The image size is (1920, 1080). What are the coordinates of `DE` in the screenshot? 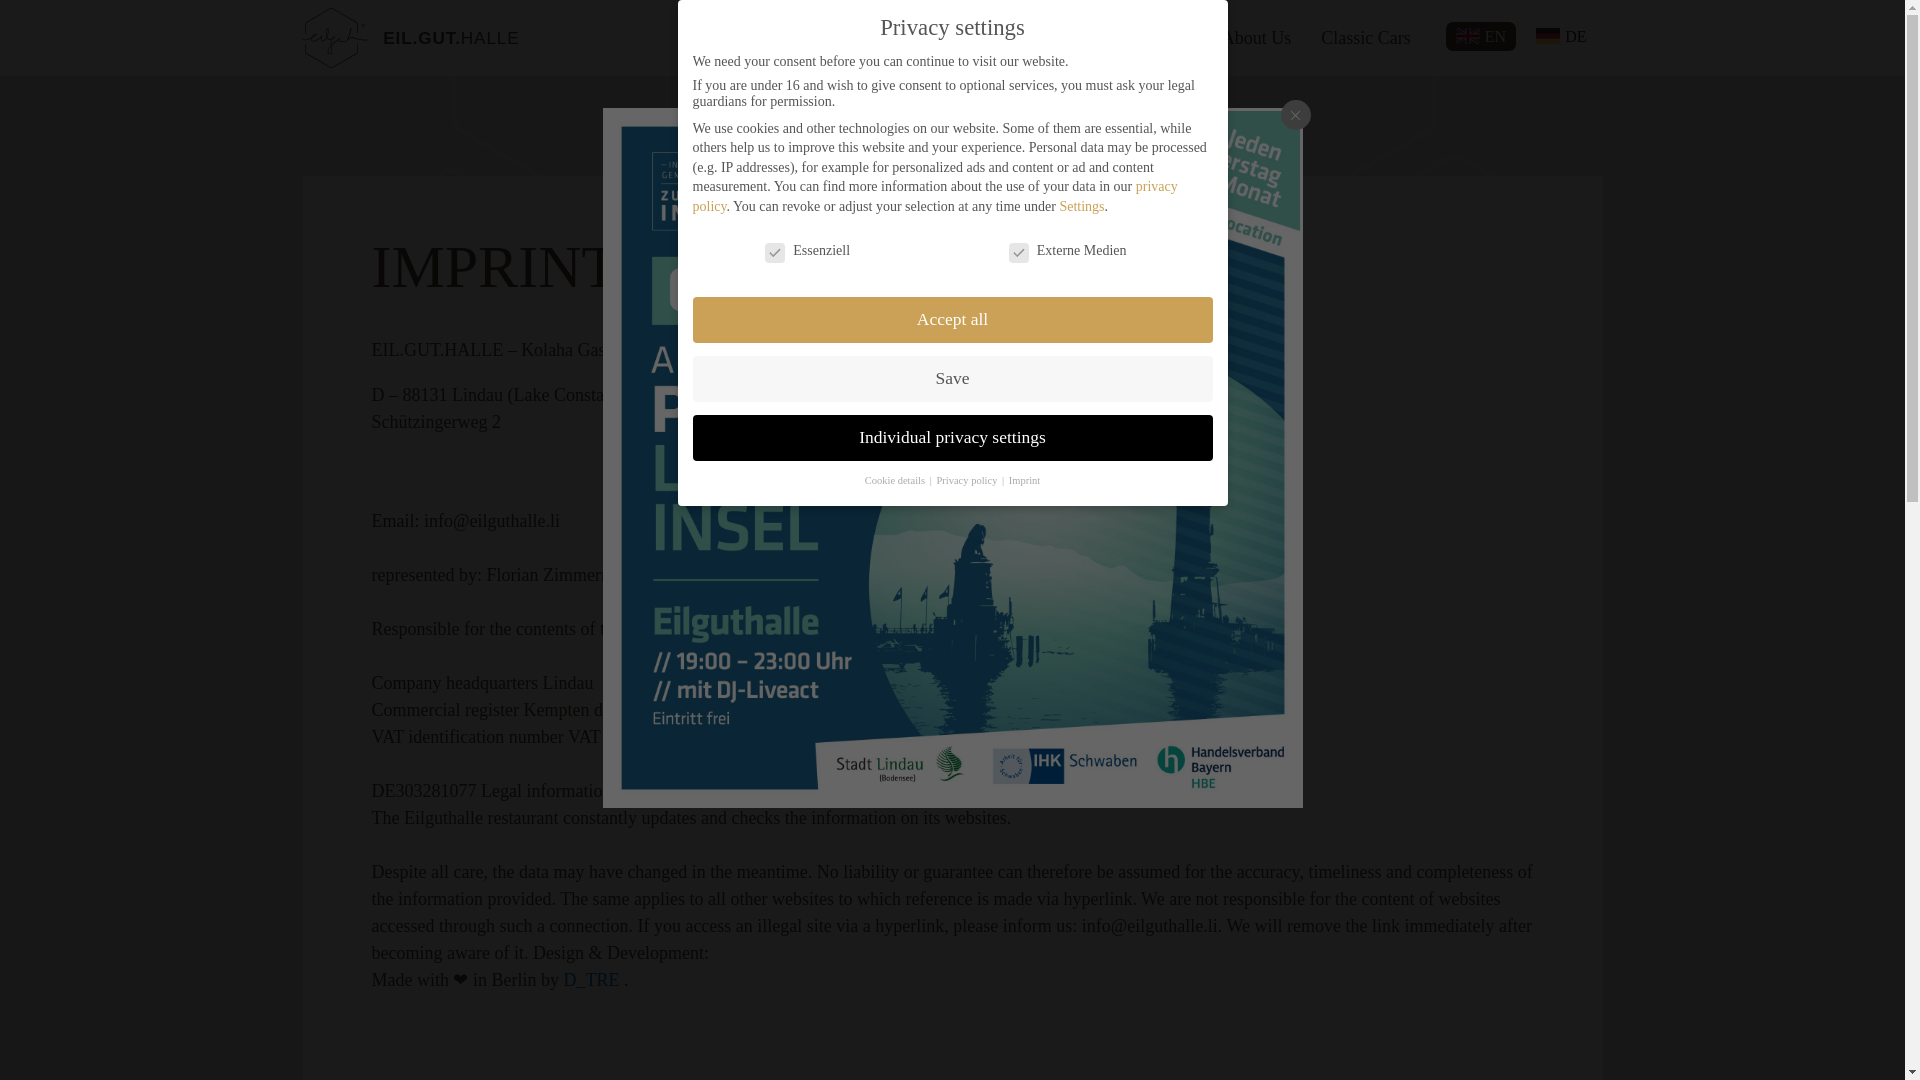 It's located at (1560, 36).